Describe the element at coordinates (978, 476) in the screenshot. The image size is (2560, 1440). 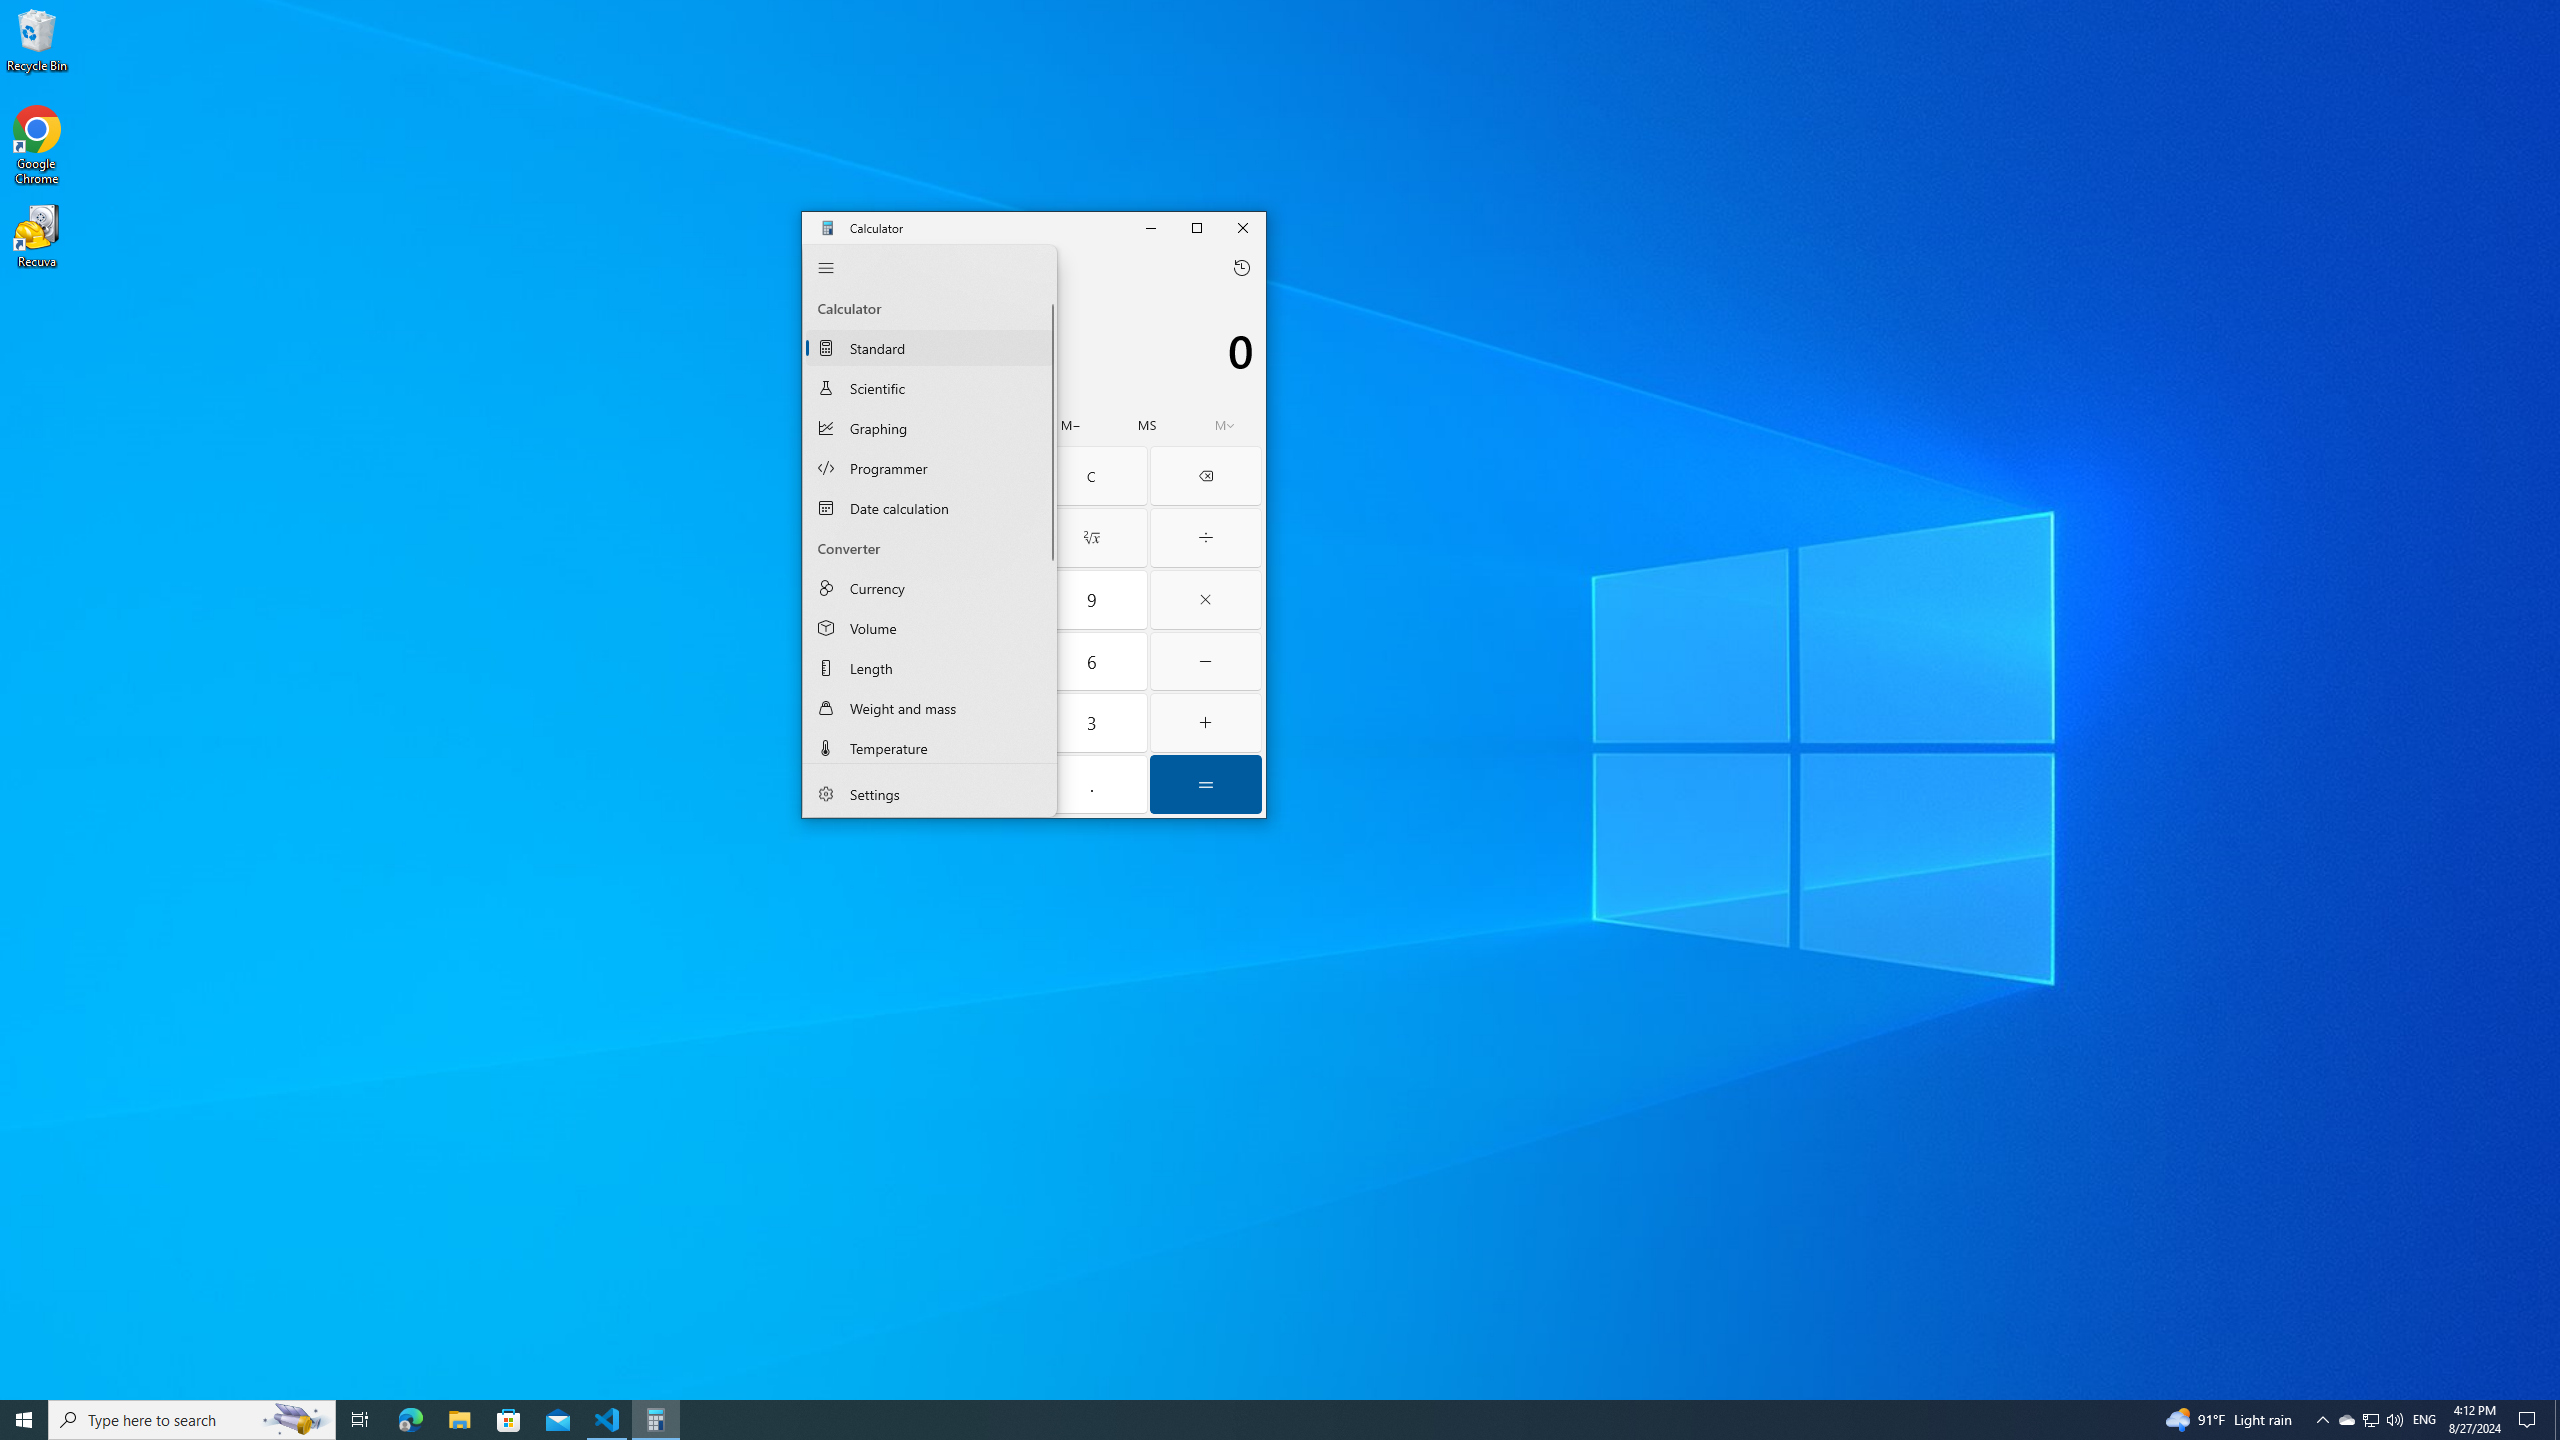
I see `Clear entry` at that location.